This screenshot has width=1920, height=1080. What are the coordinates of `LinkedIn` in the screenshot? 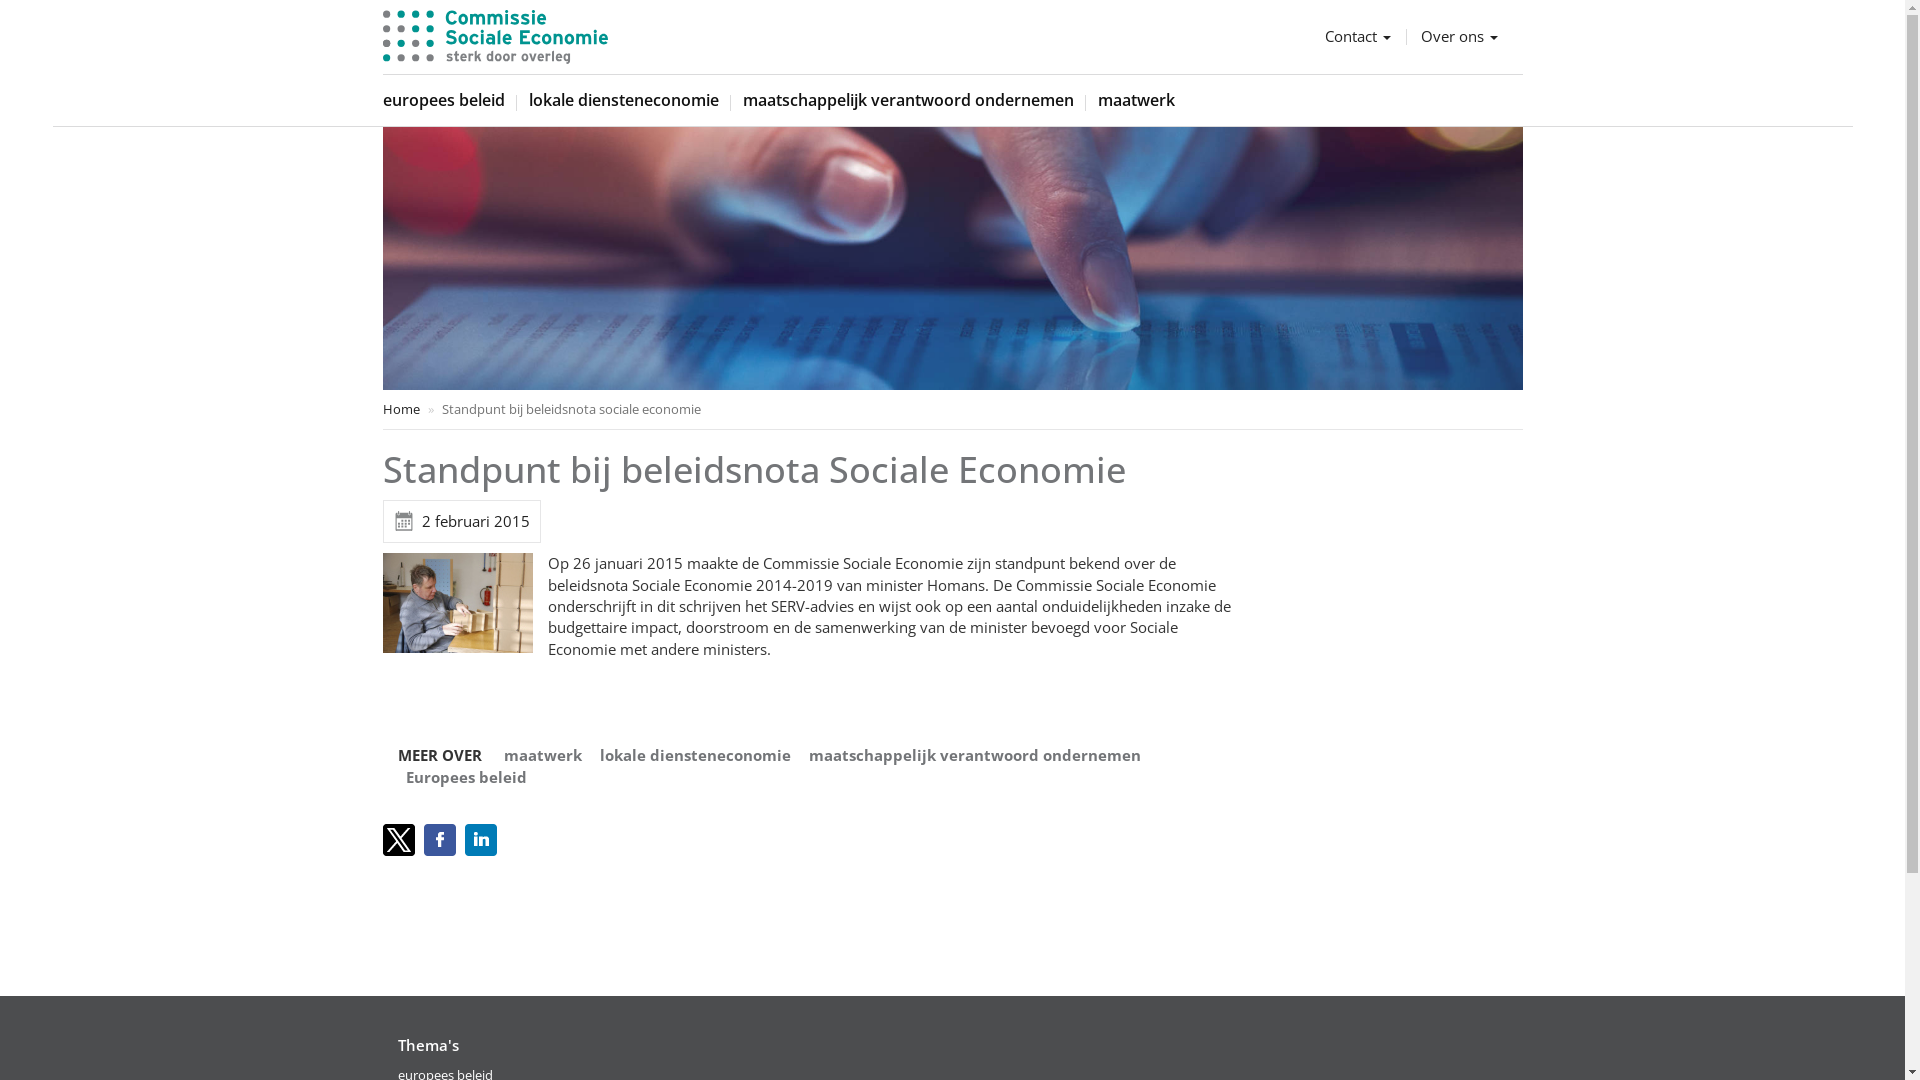 It's located at (482, 840).